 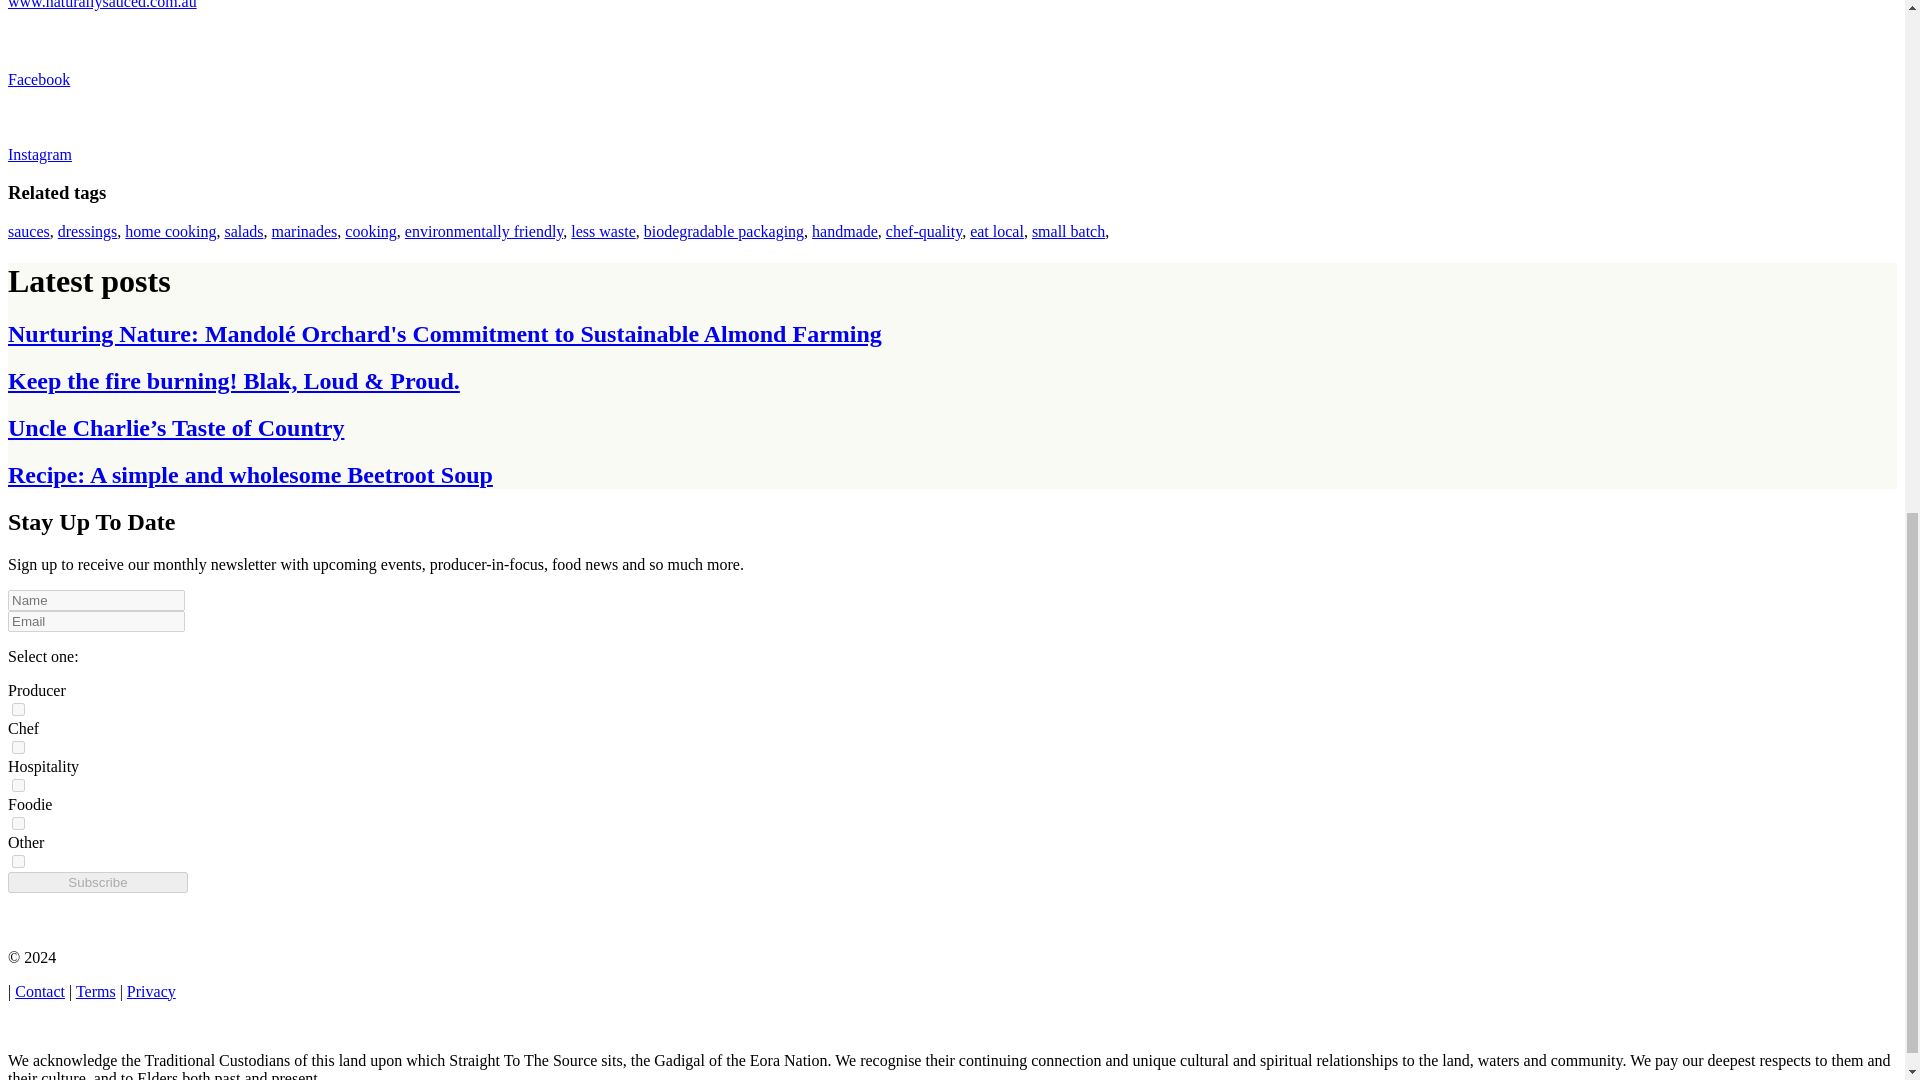 What do you see at coordinates (87, 230) in the screenshot?
I see `dressings` at bounding box center [87, 230].